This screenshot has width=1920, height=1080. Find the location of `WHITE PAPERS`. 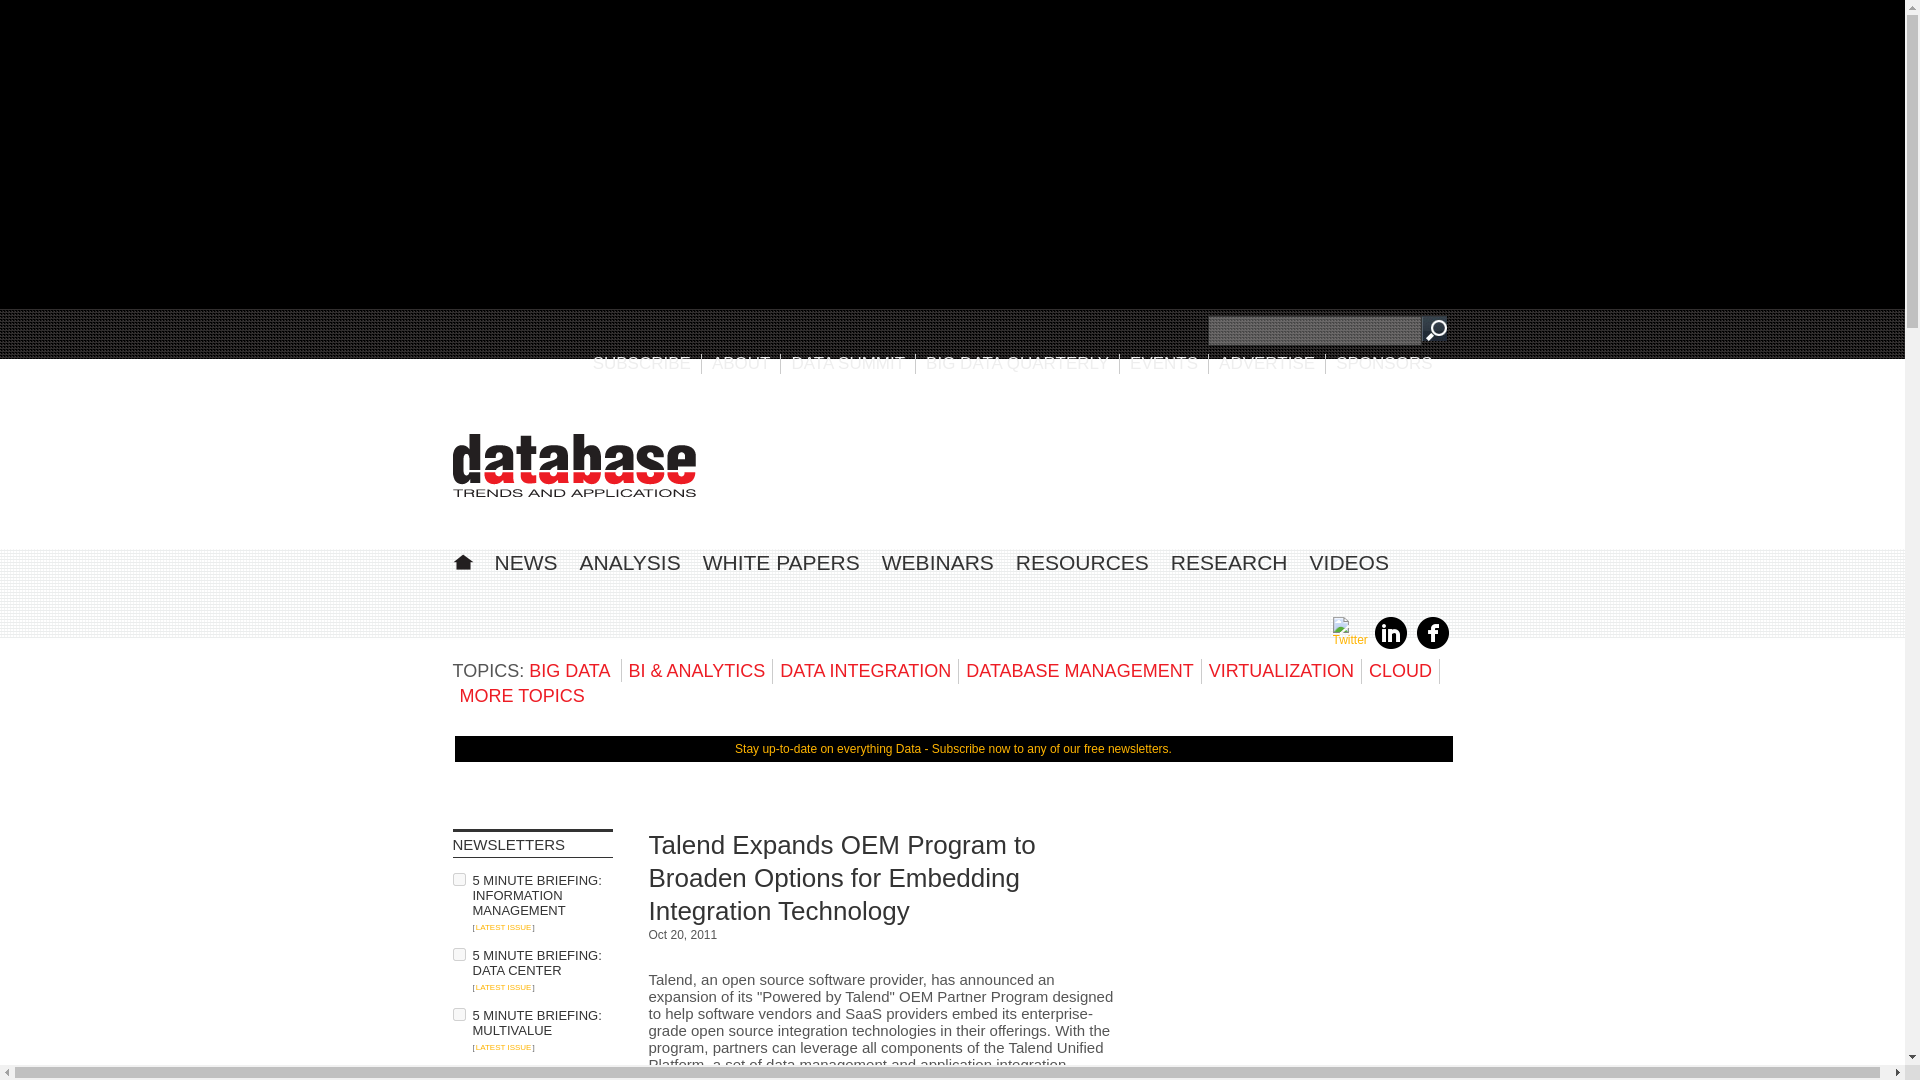

WHITE PAPERS is located at coordinates (781, 562).